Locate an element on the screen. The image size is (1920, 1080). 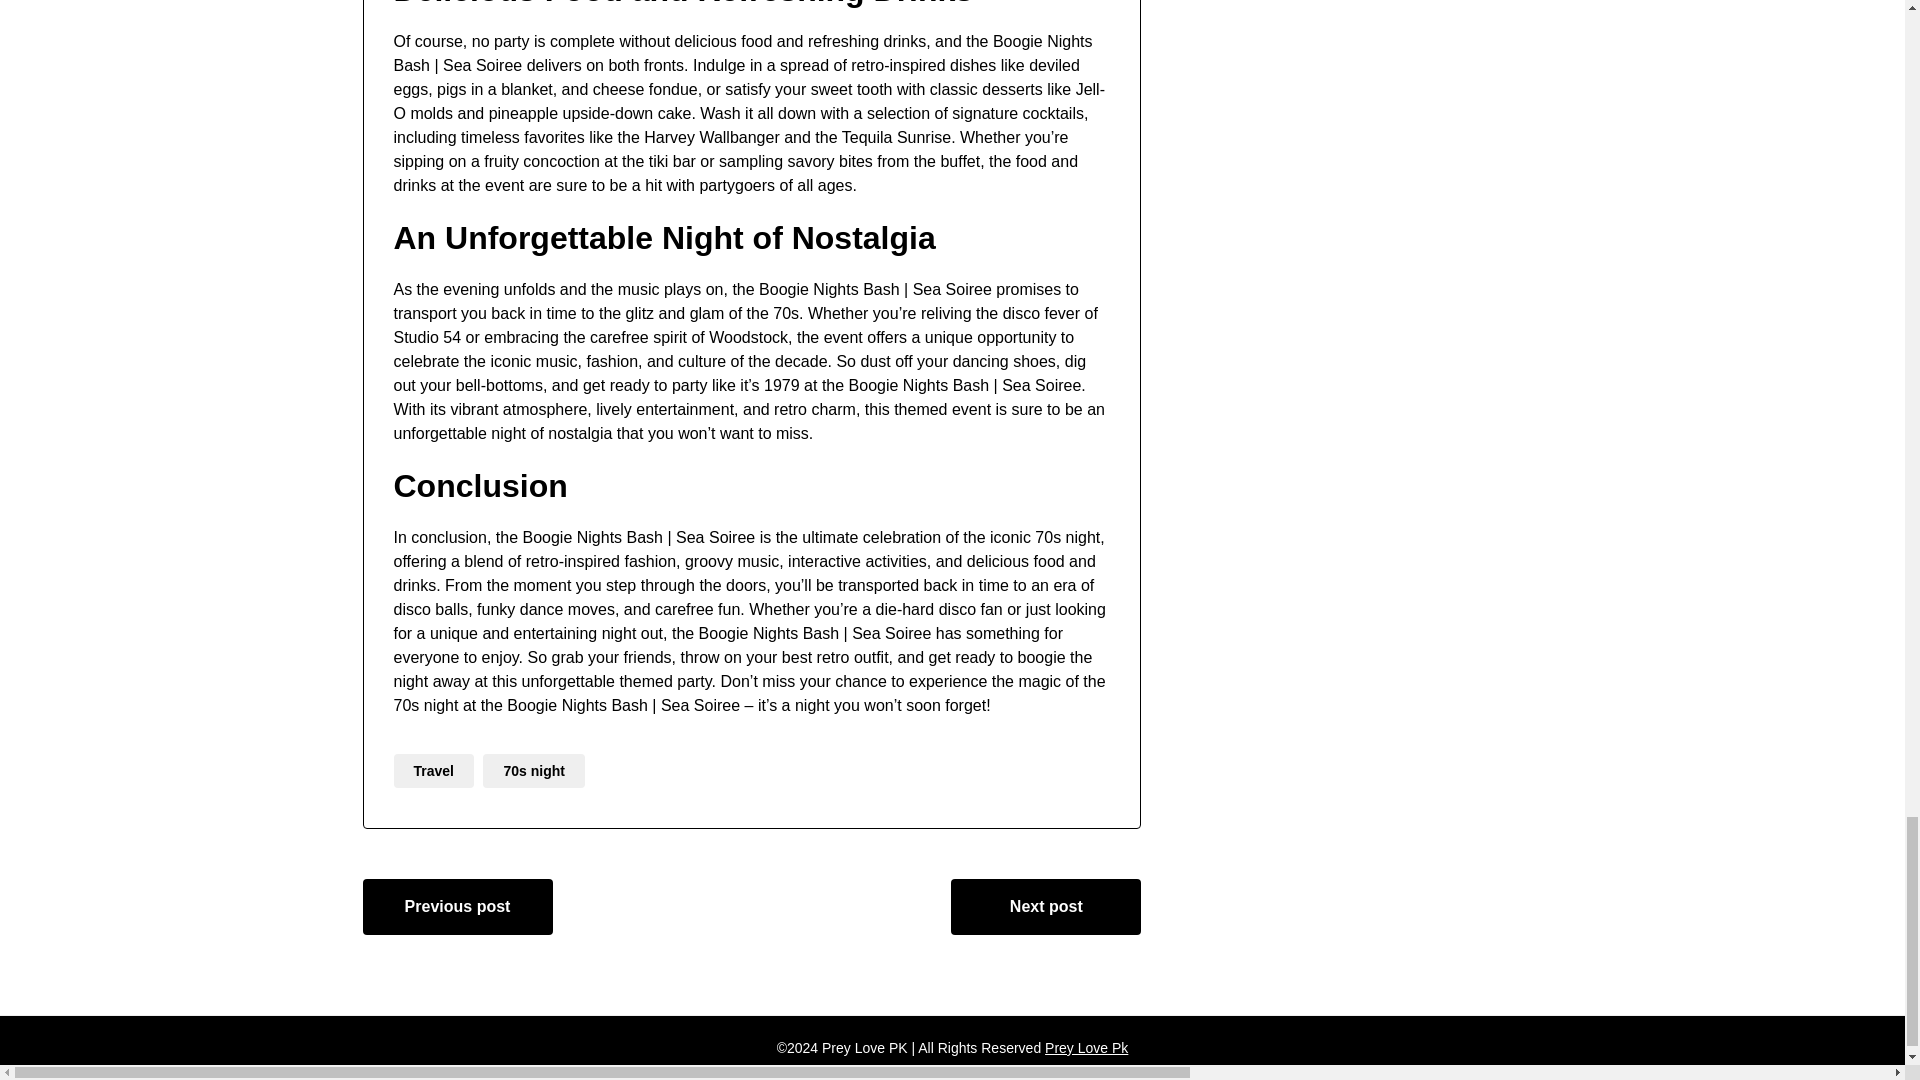
70s night is located at coordinates (533, 770).